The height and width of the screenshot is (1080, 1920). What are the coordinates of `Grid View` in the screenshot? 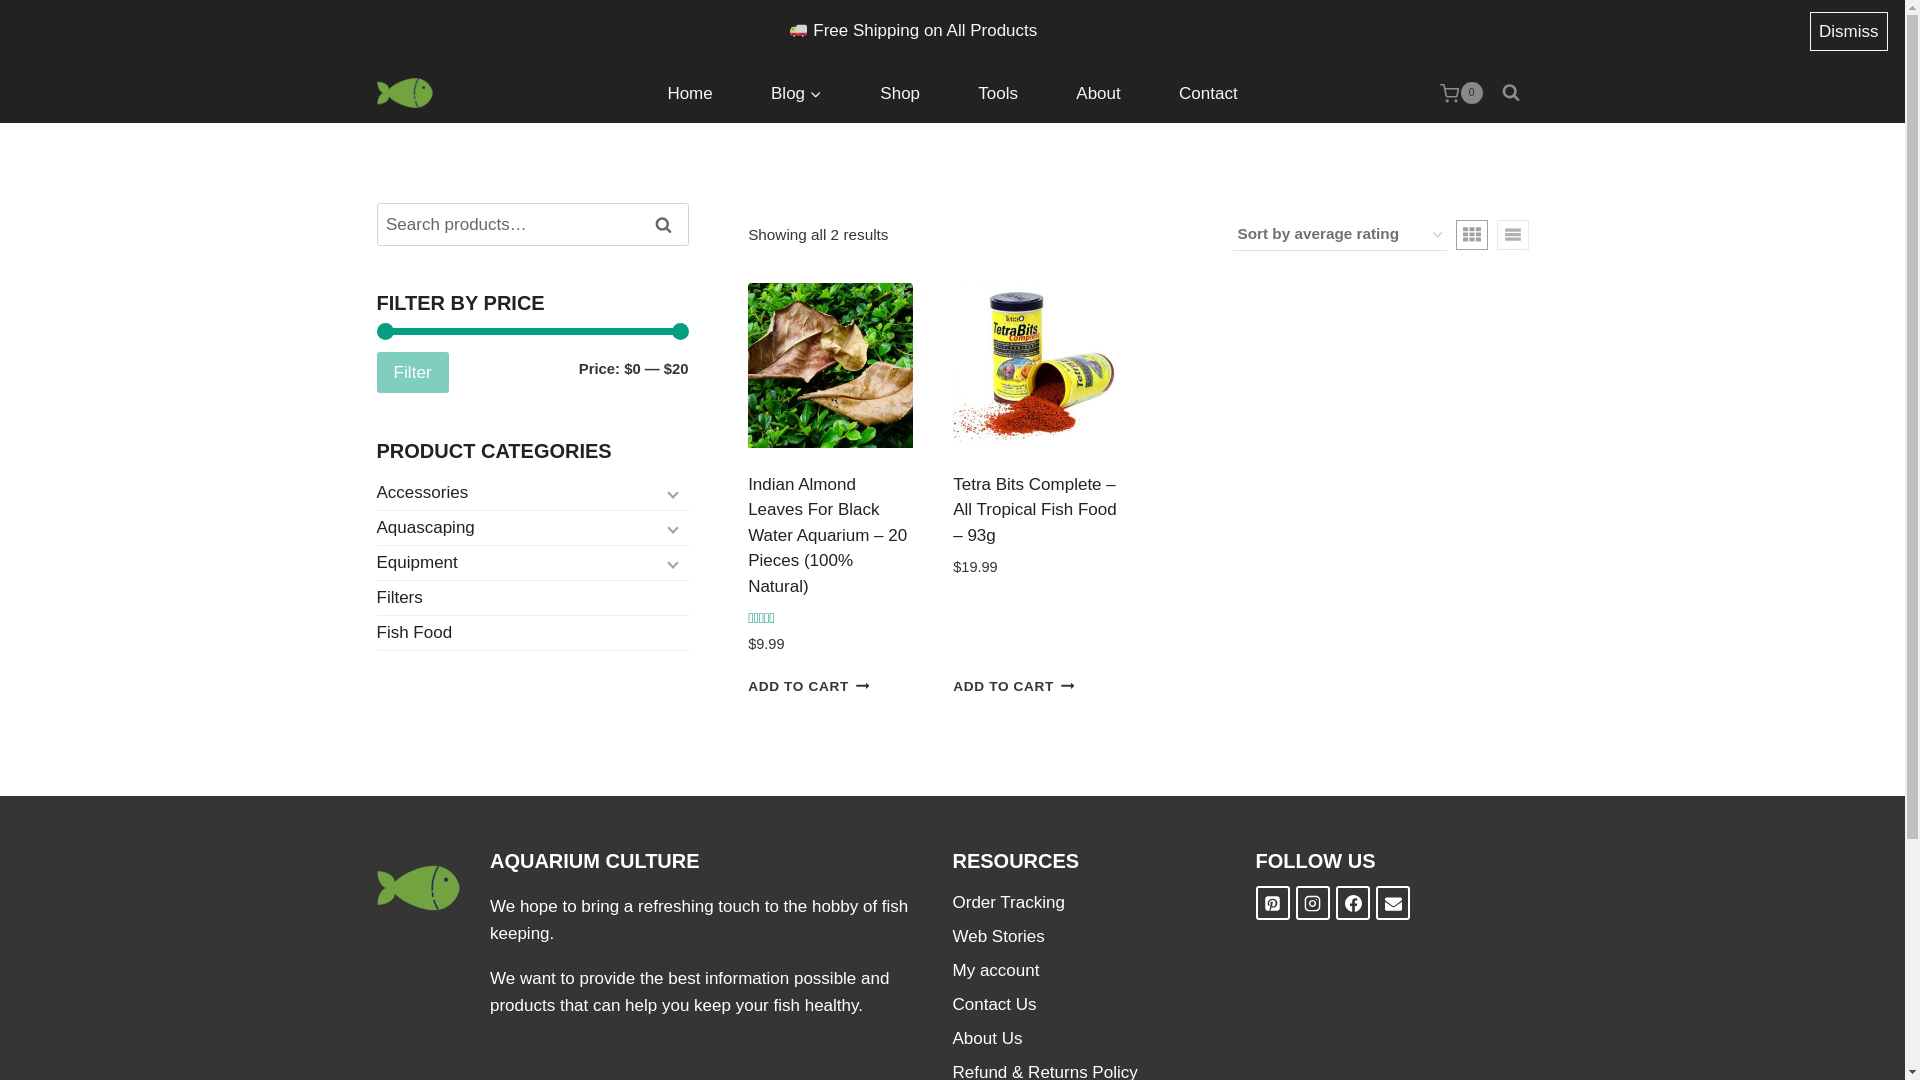 It's located at (1472, 234).